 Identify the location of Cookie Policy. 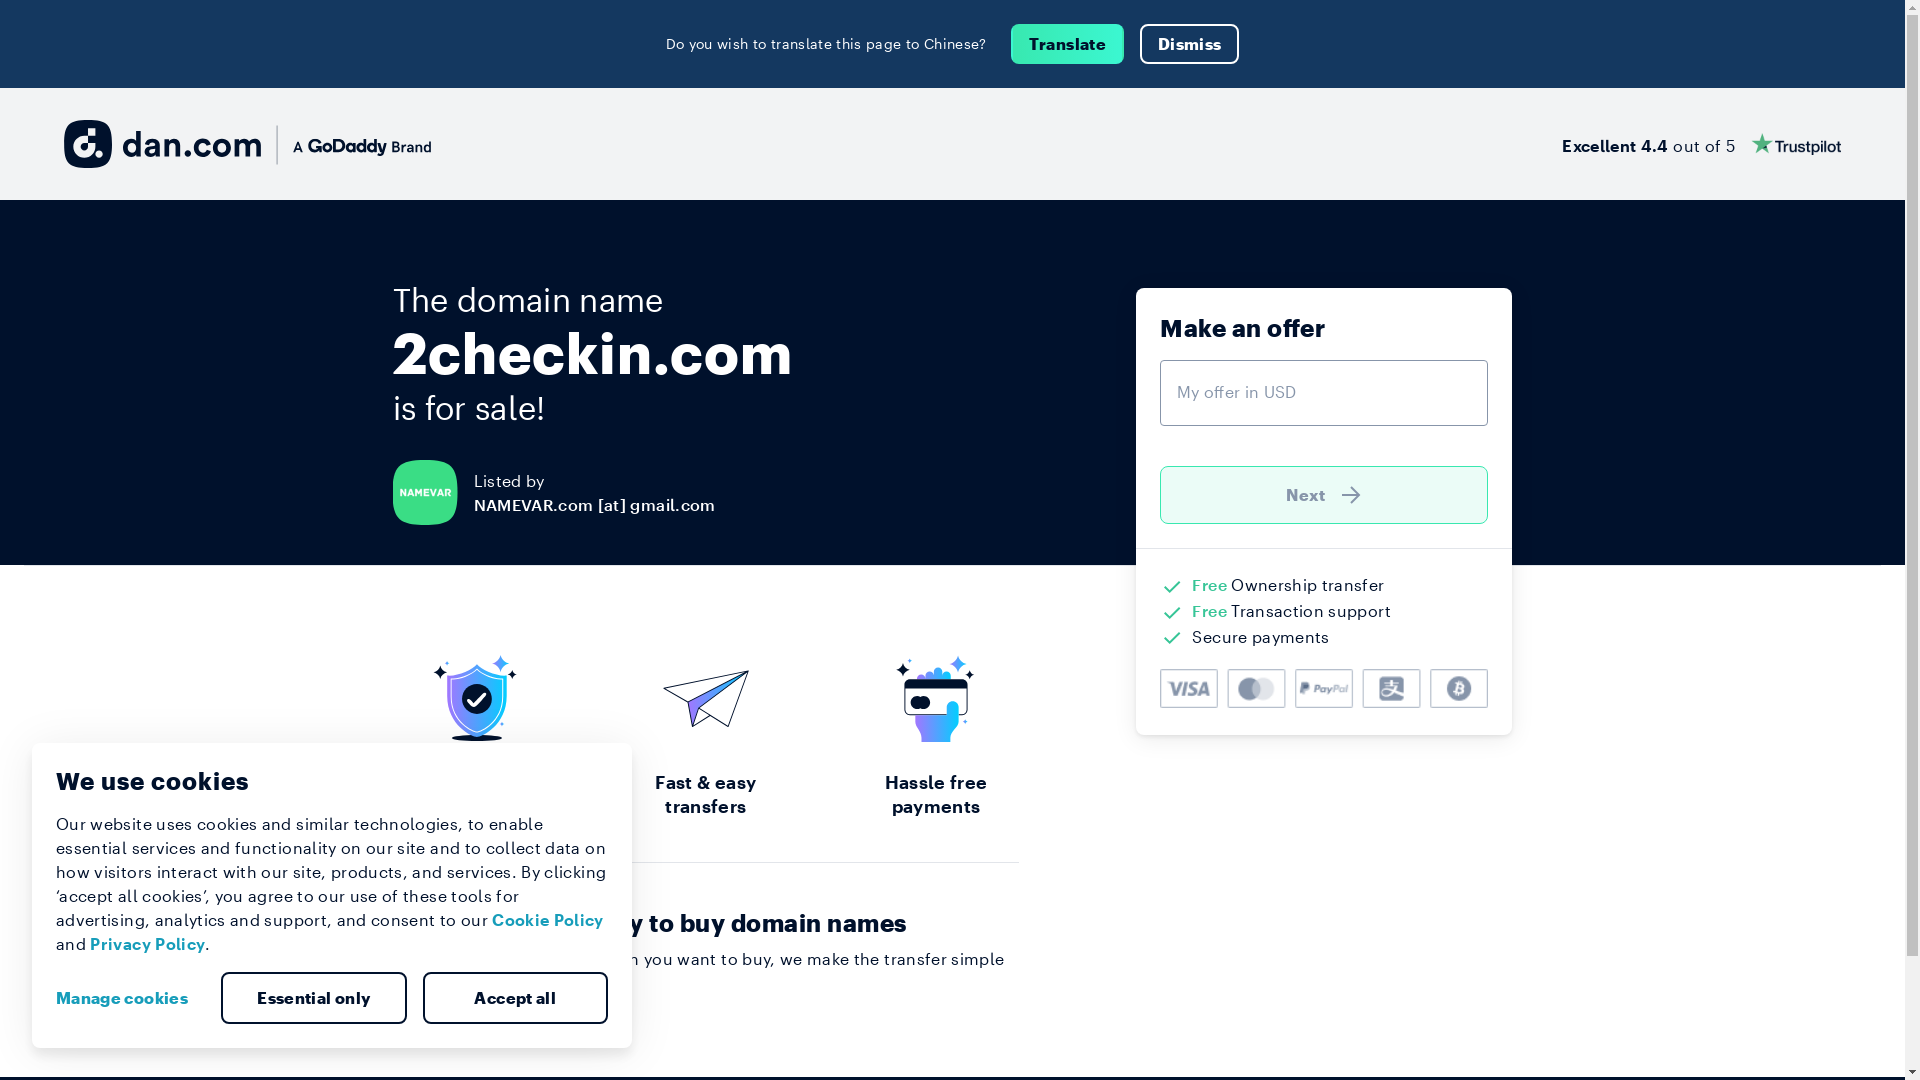
(548, 920).